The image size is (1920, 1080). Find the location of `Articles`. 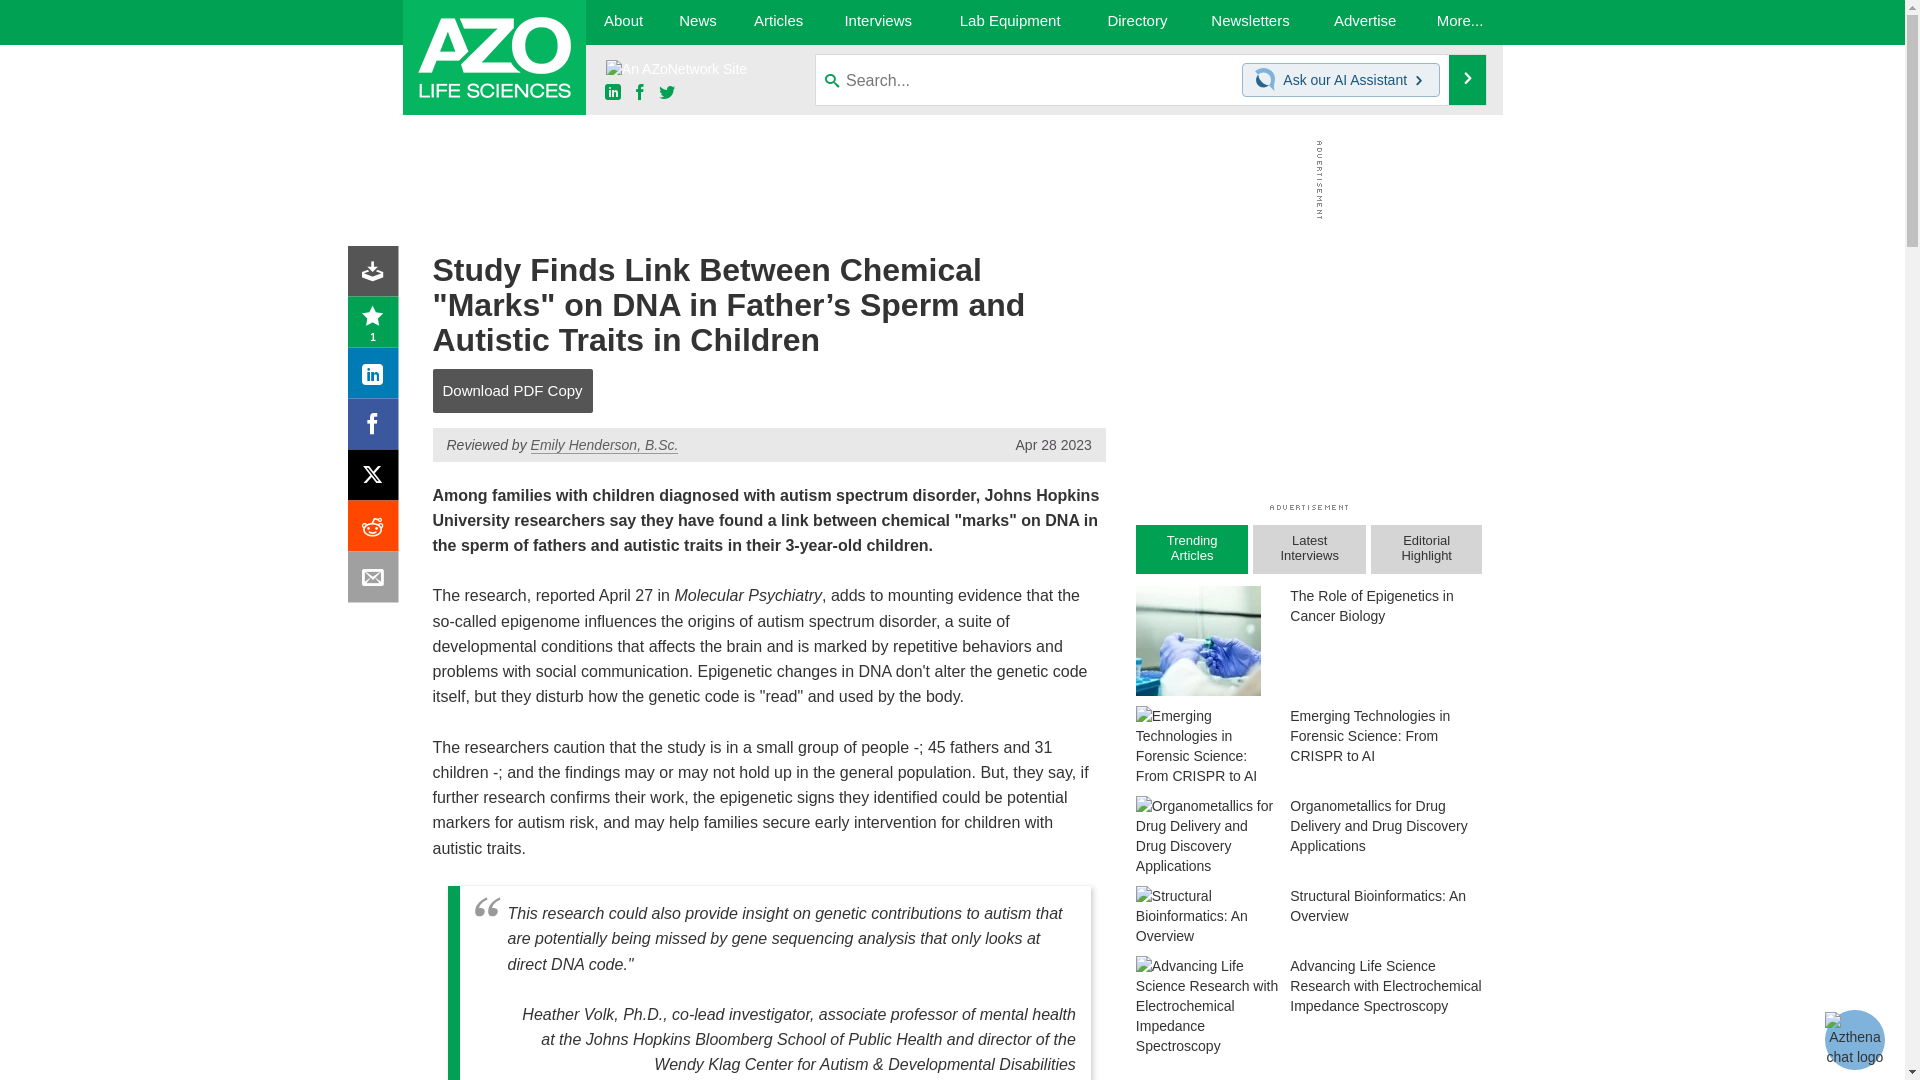

Articles is located at coordinates (779, 22).